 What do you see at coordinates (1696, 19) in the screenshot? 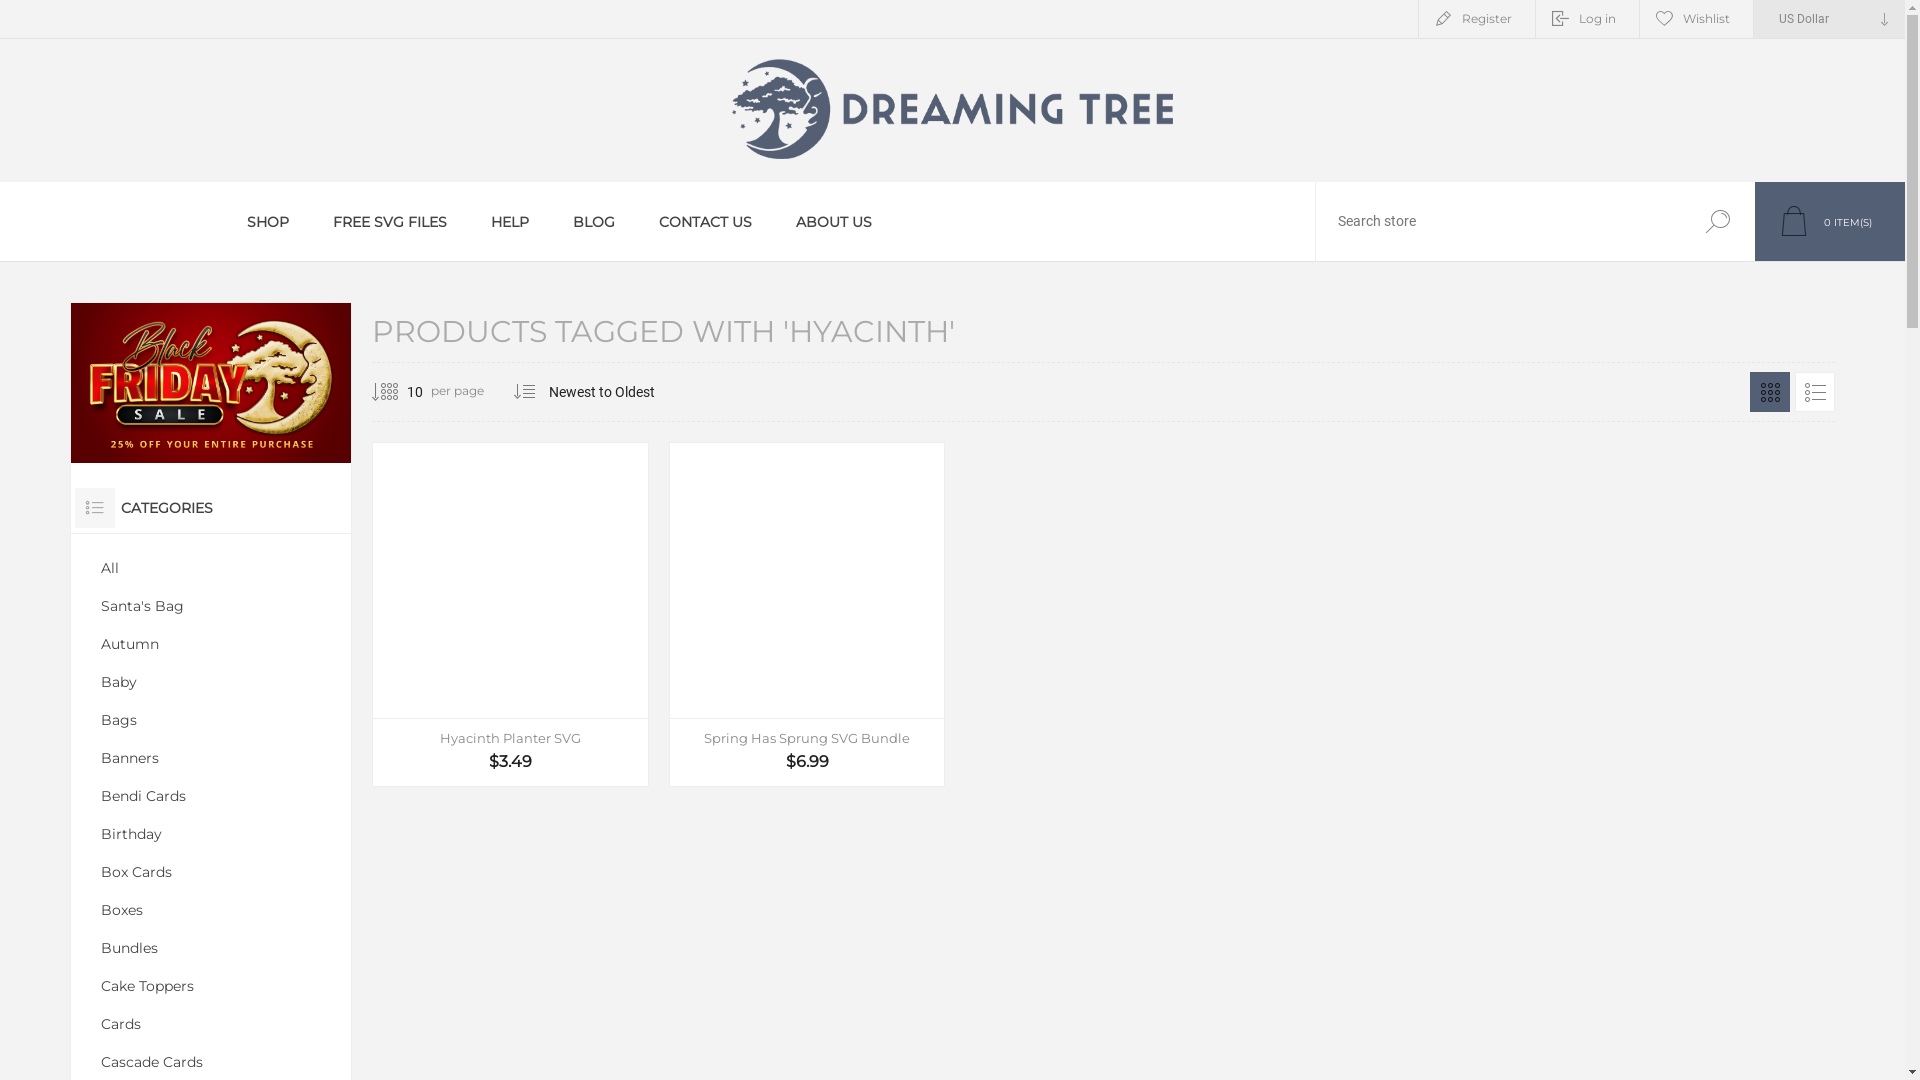
I see `Wishlist` at bounding box center [1696, 19].